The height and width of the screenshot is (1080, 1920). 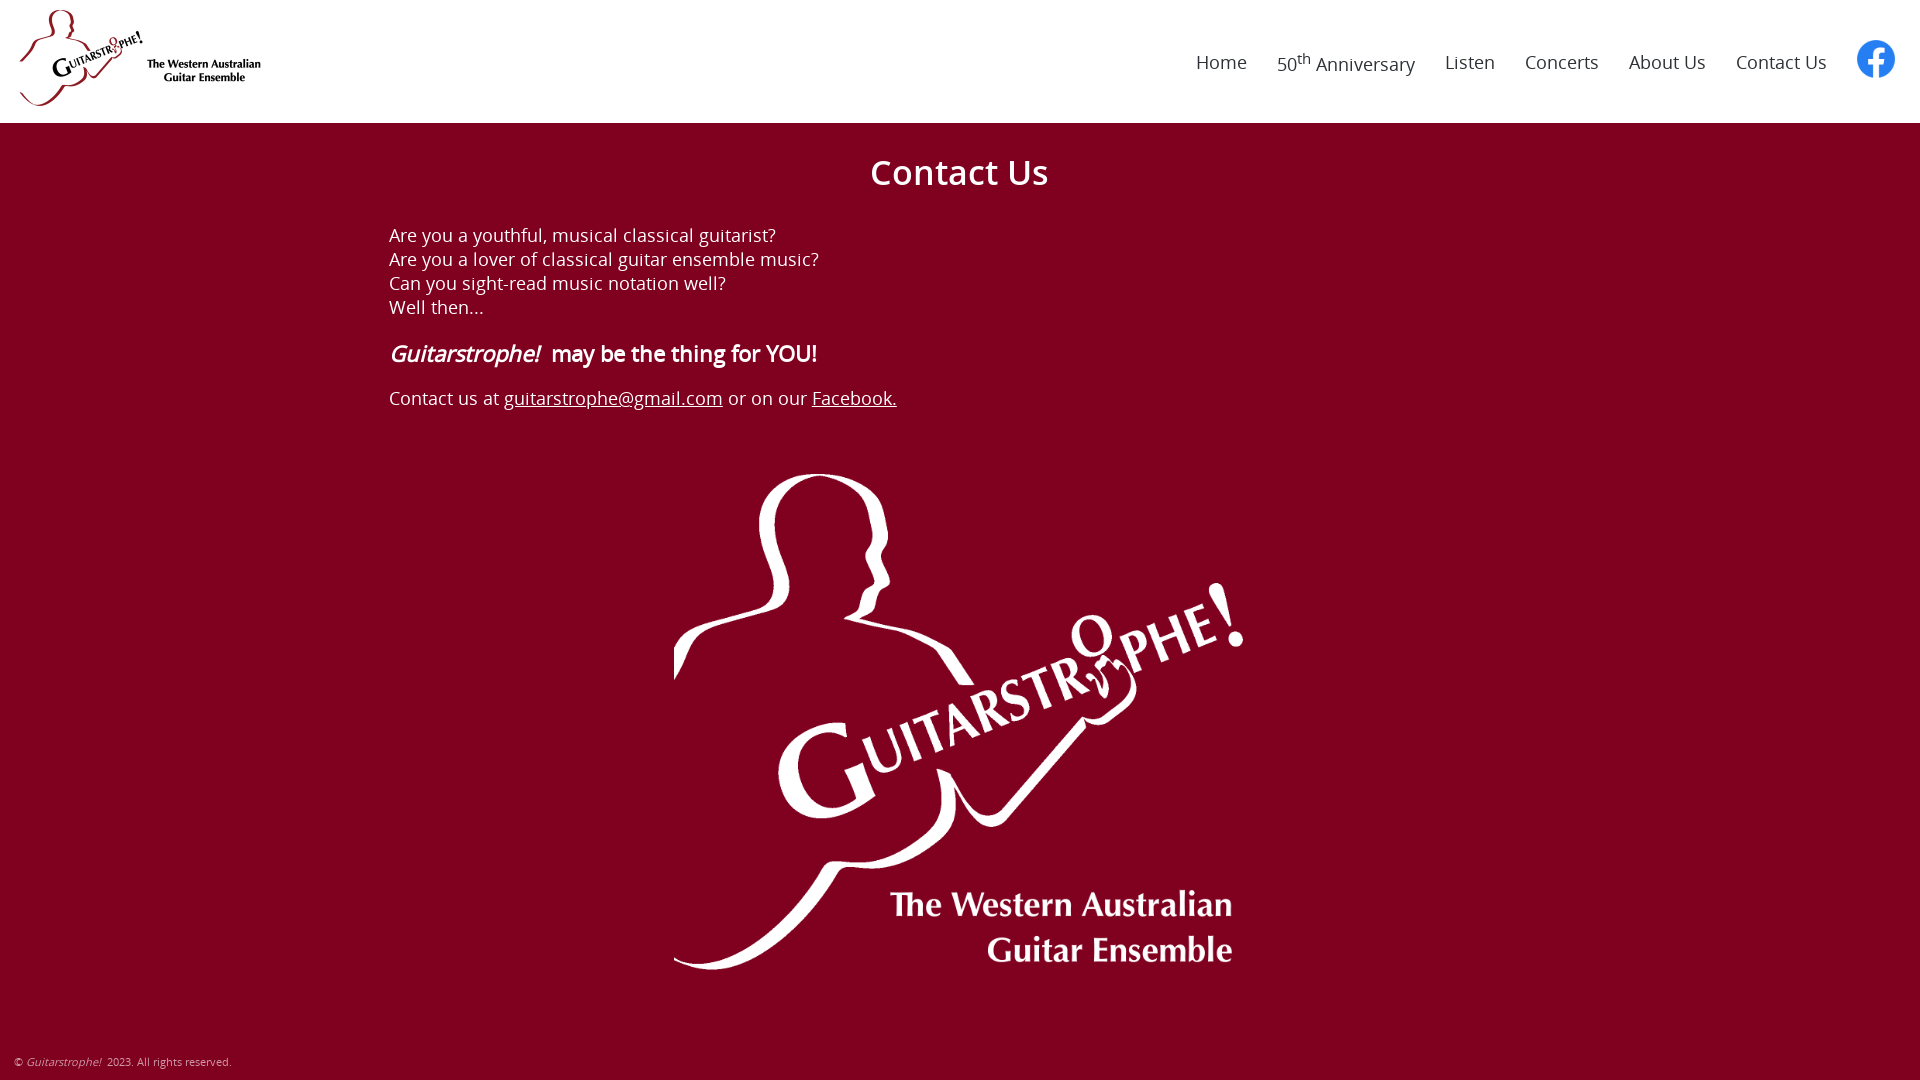 I want to click on 50th Anniversary, so click(x=1346, y=62).